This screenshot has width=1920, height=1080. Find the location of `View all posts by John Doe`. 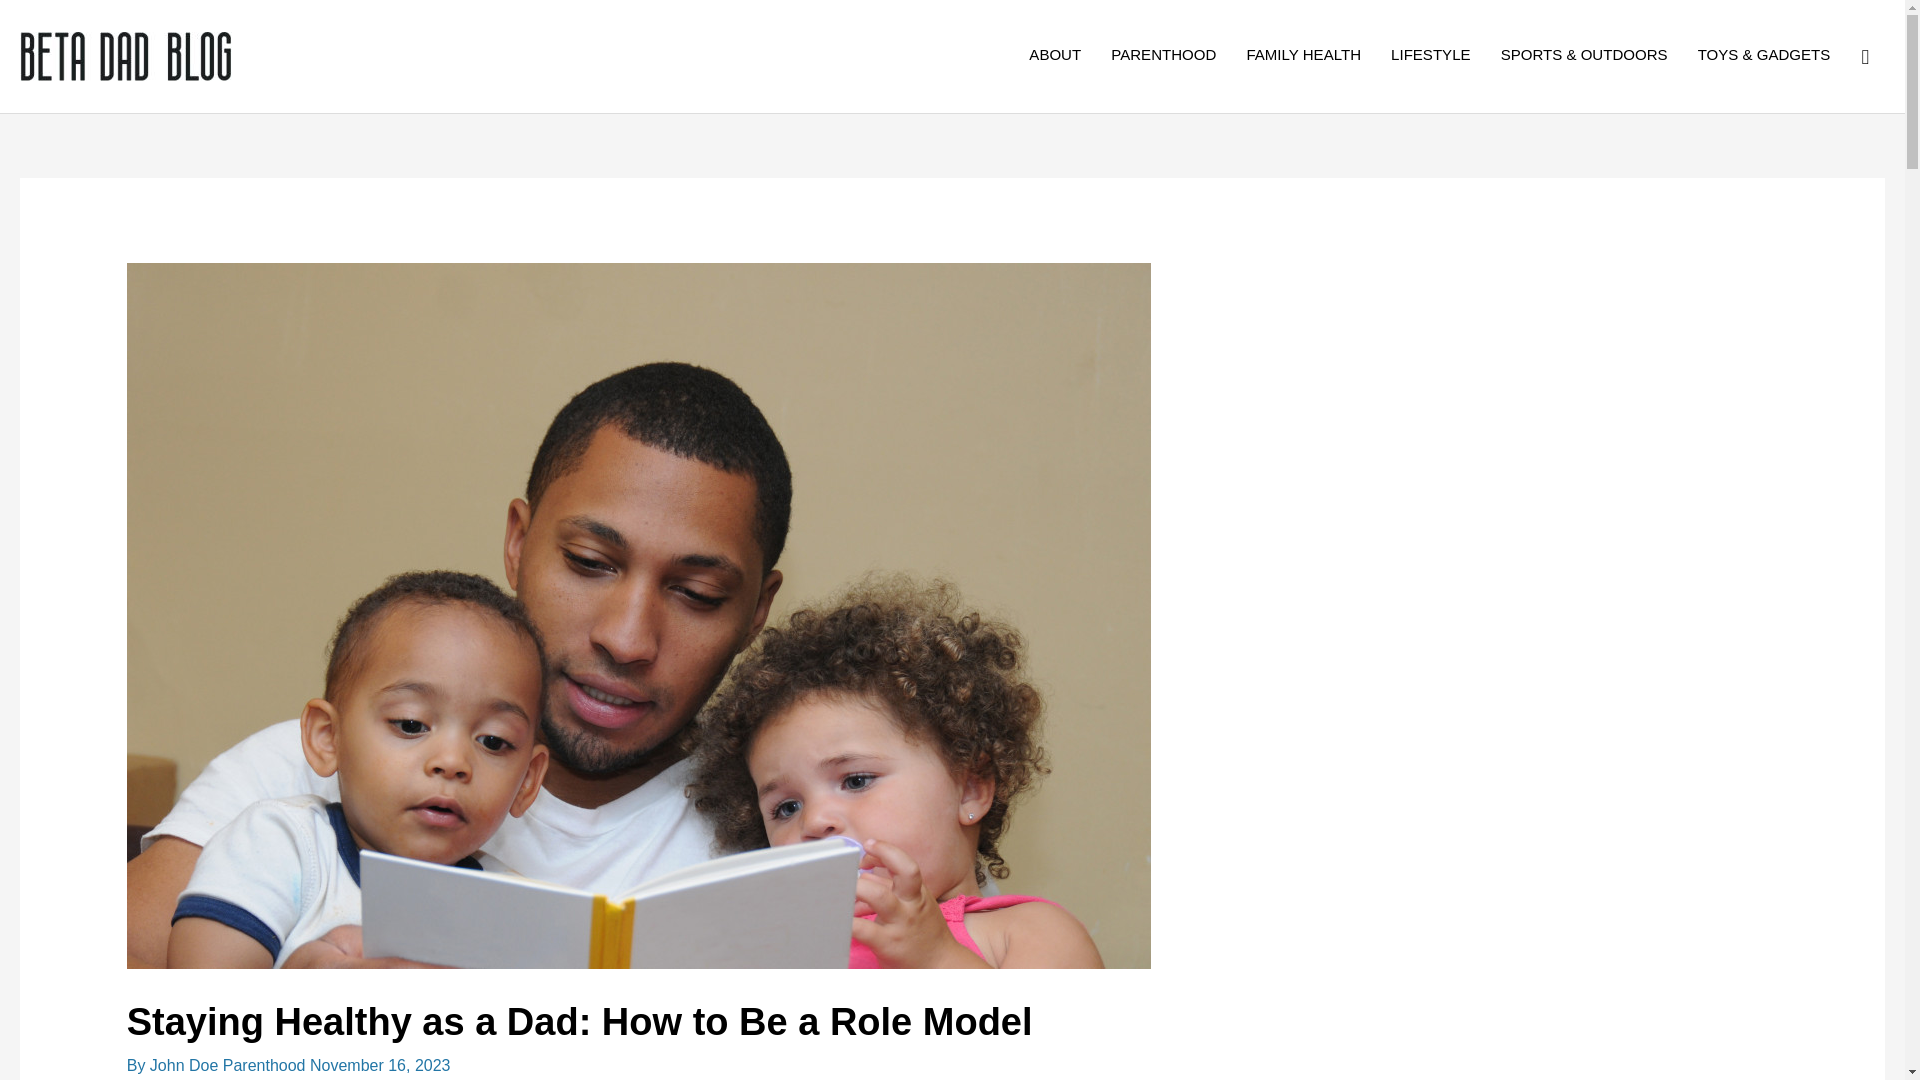

View all posts by John Doe is located at coordinates (186, 1065).